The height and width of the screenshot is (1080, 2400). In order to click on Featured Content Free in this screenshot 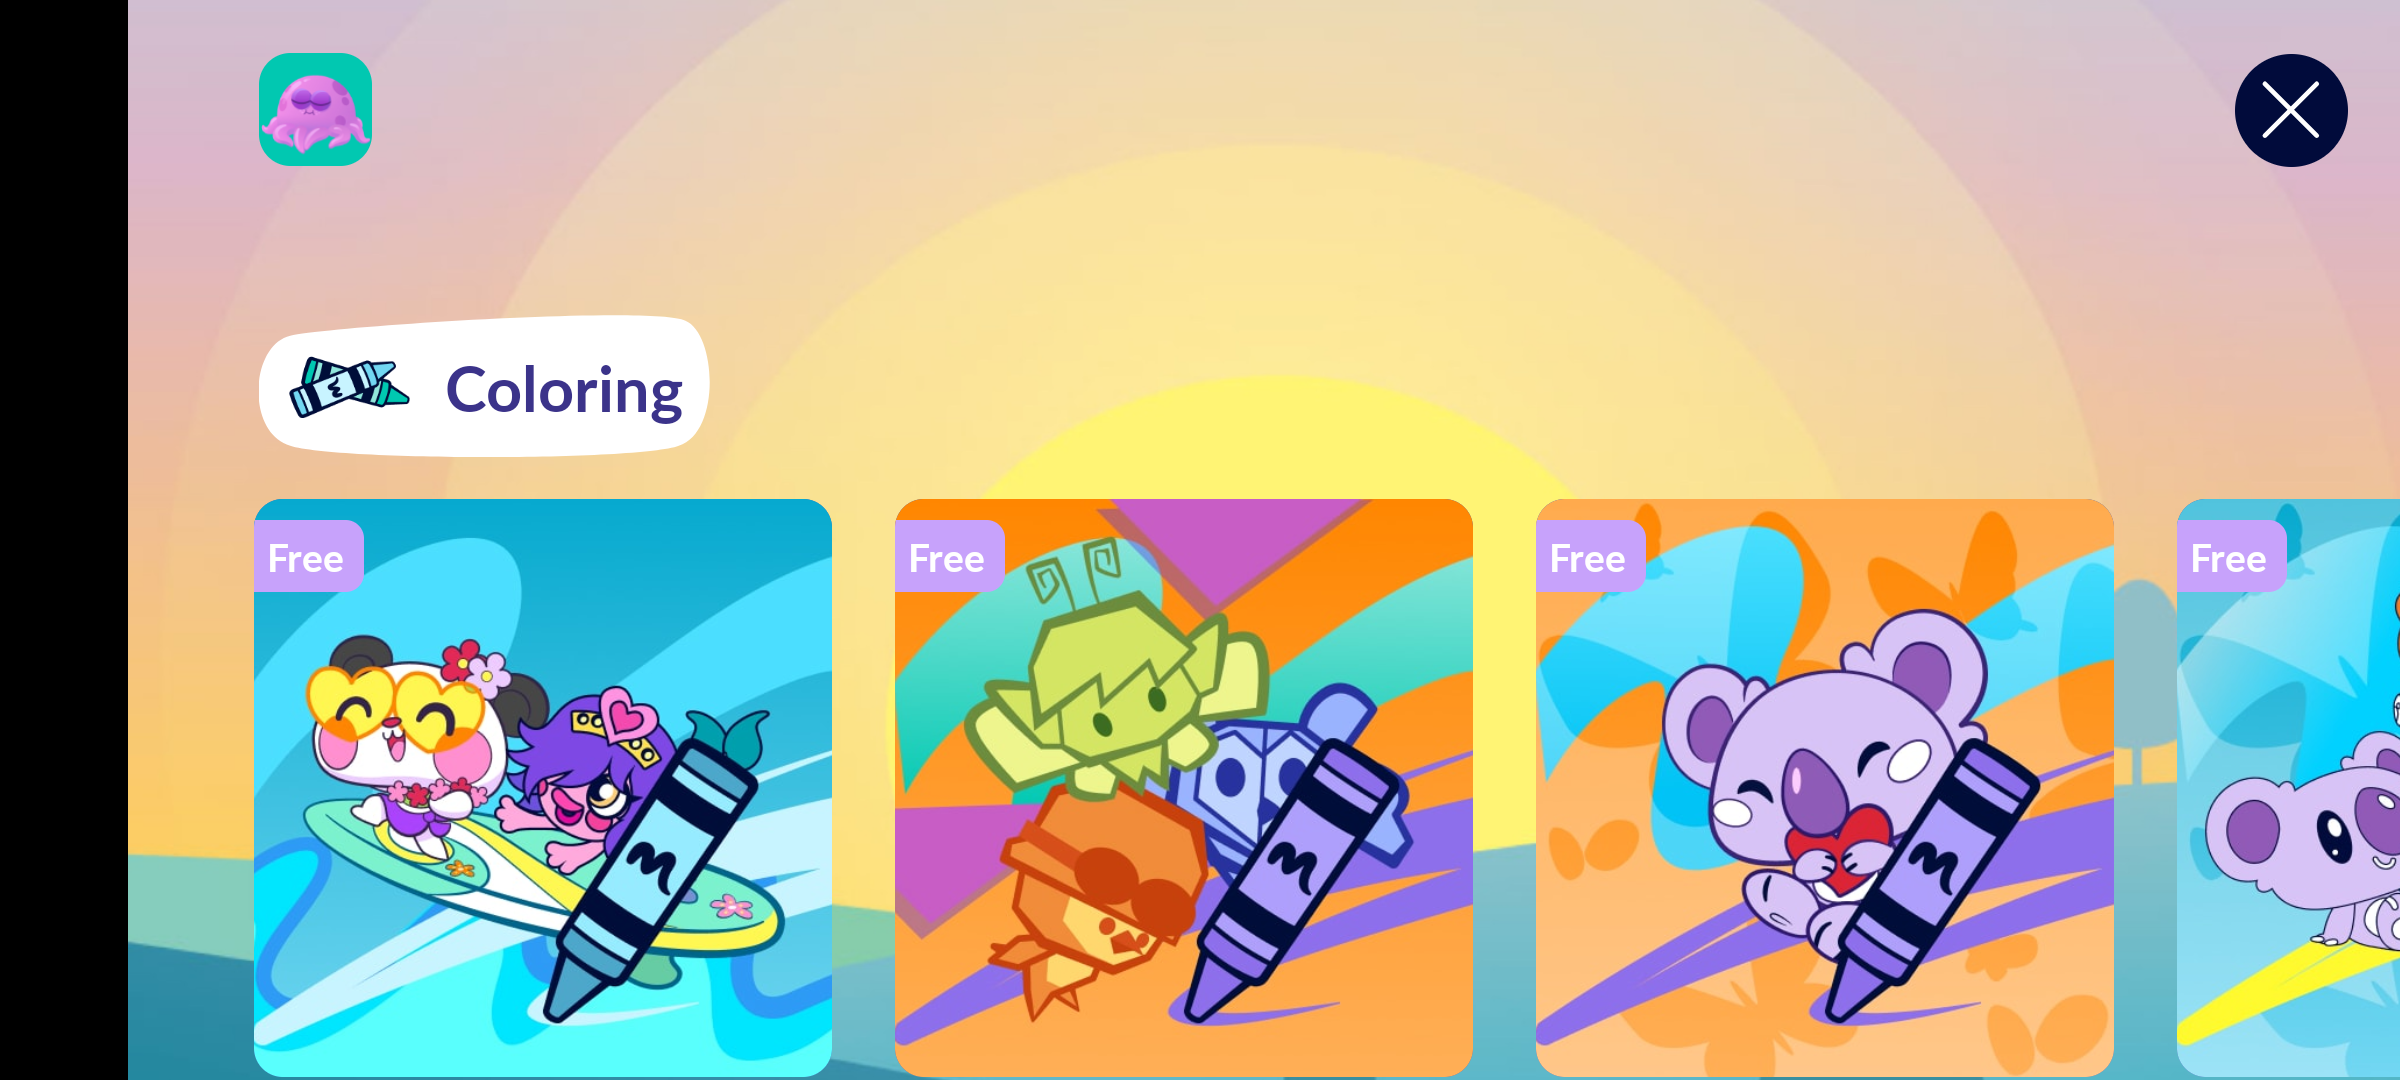, I will do `click(543, 787)`.